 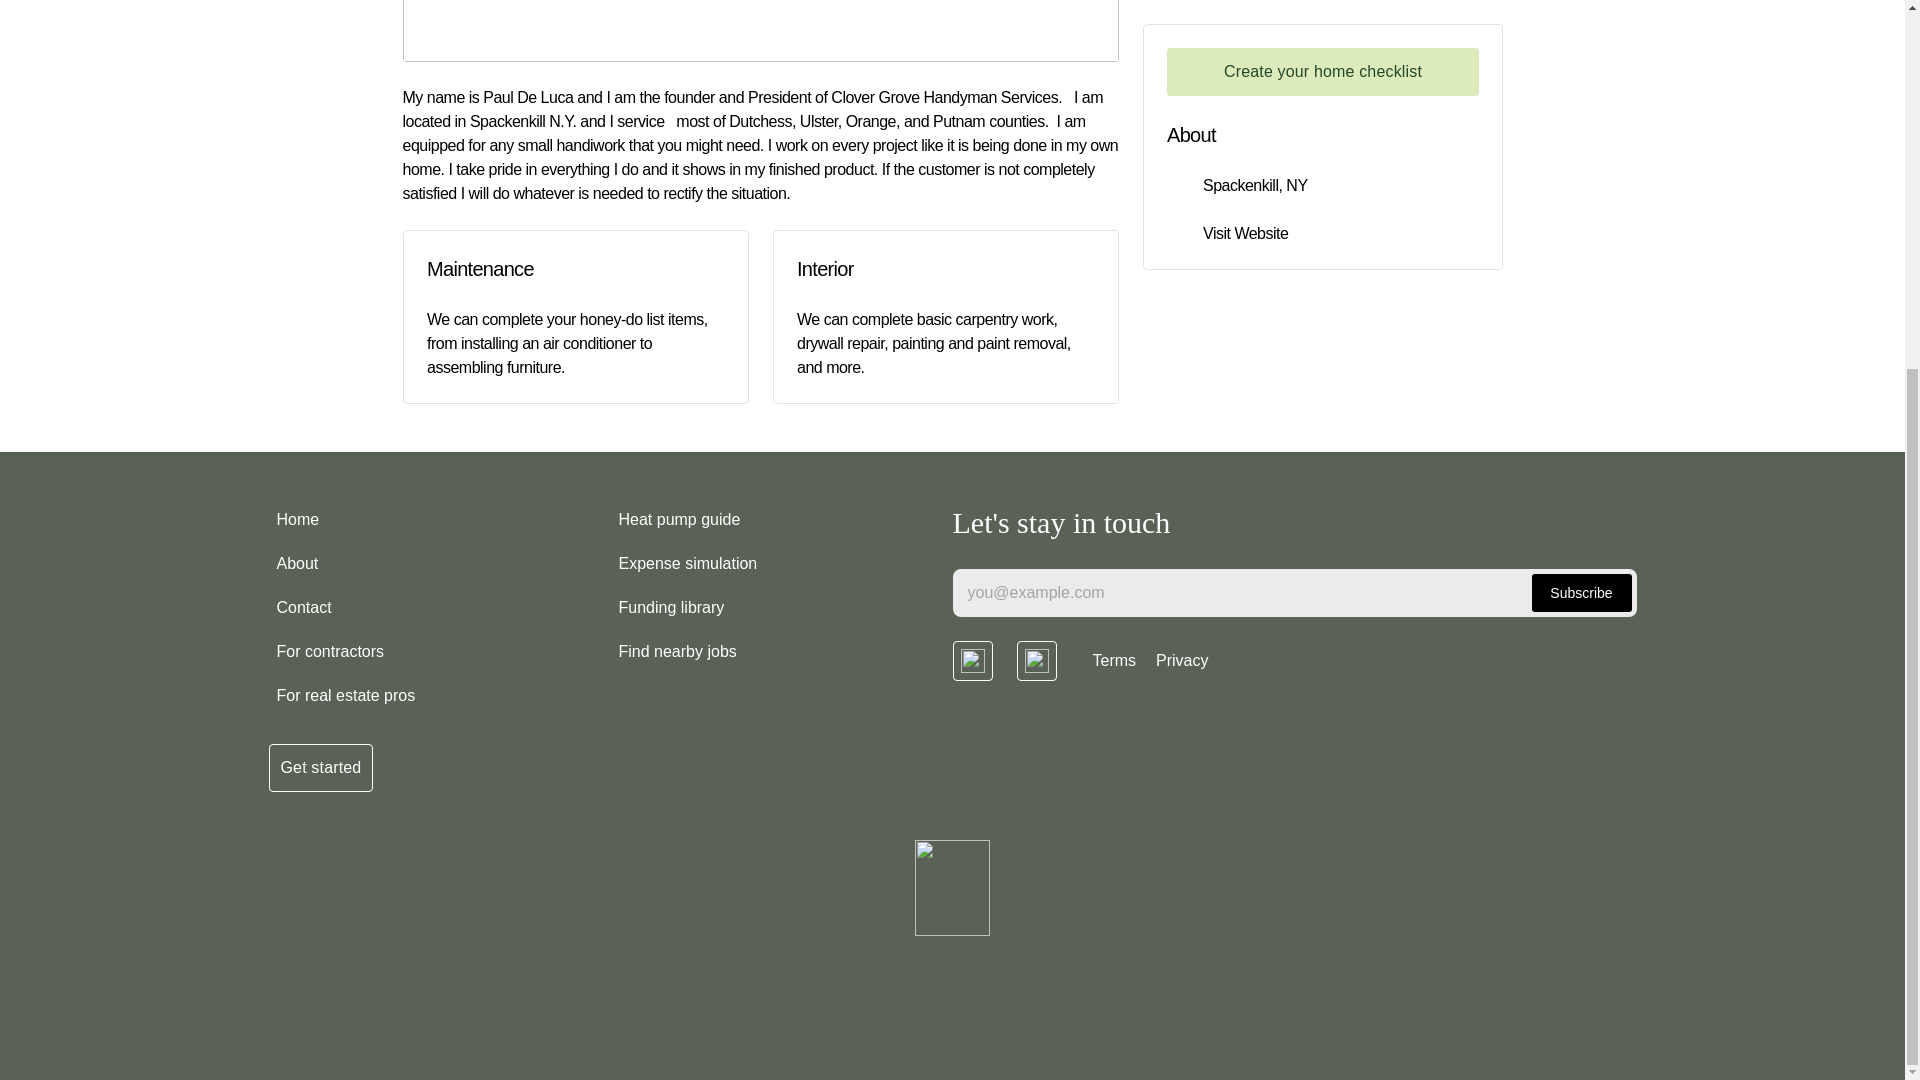 What do you see at coordinates (1114, 661) in the screenshot?
I see `Terms` at bounding box center [1114, 661].